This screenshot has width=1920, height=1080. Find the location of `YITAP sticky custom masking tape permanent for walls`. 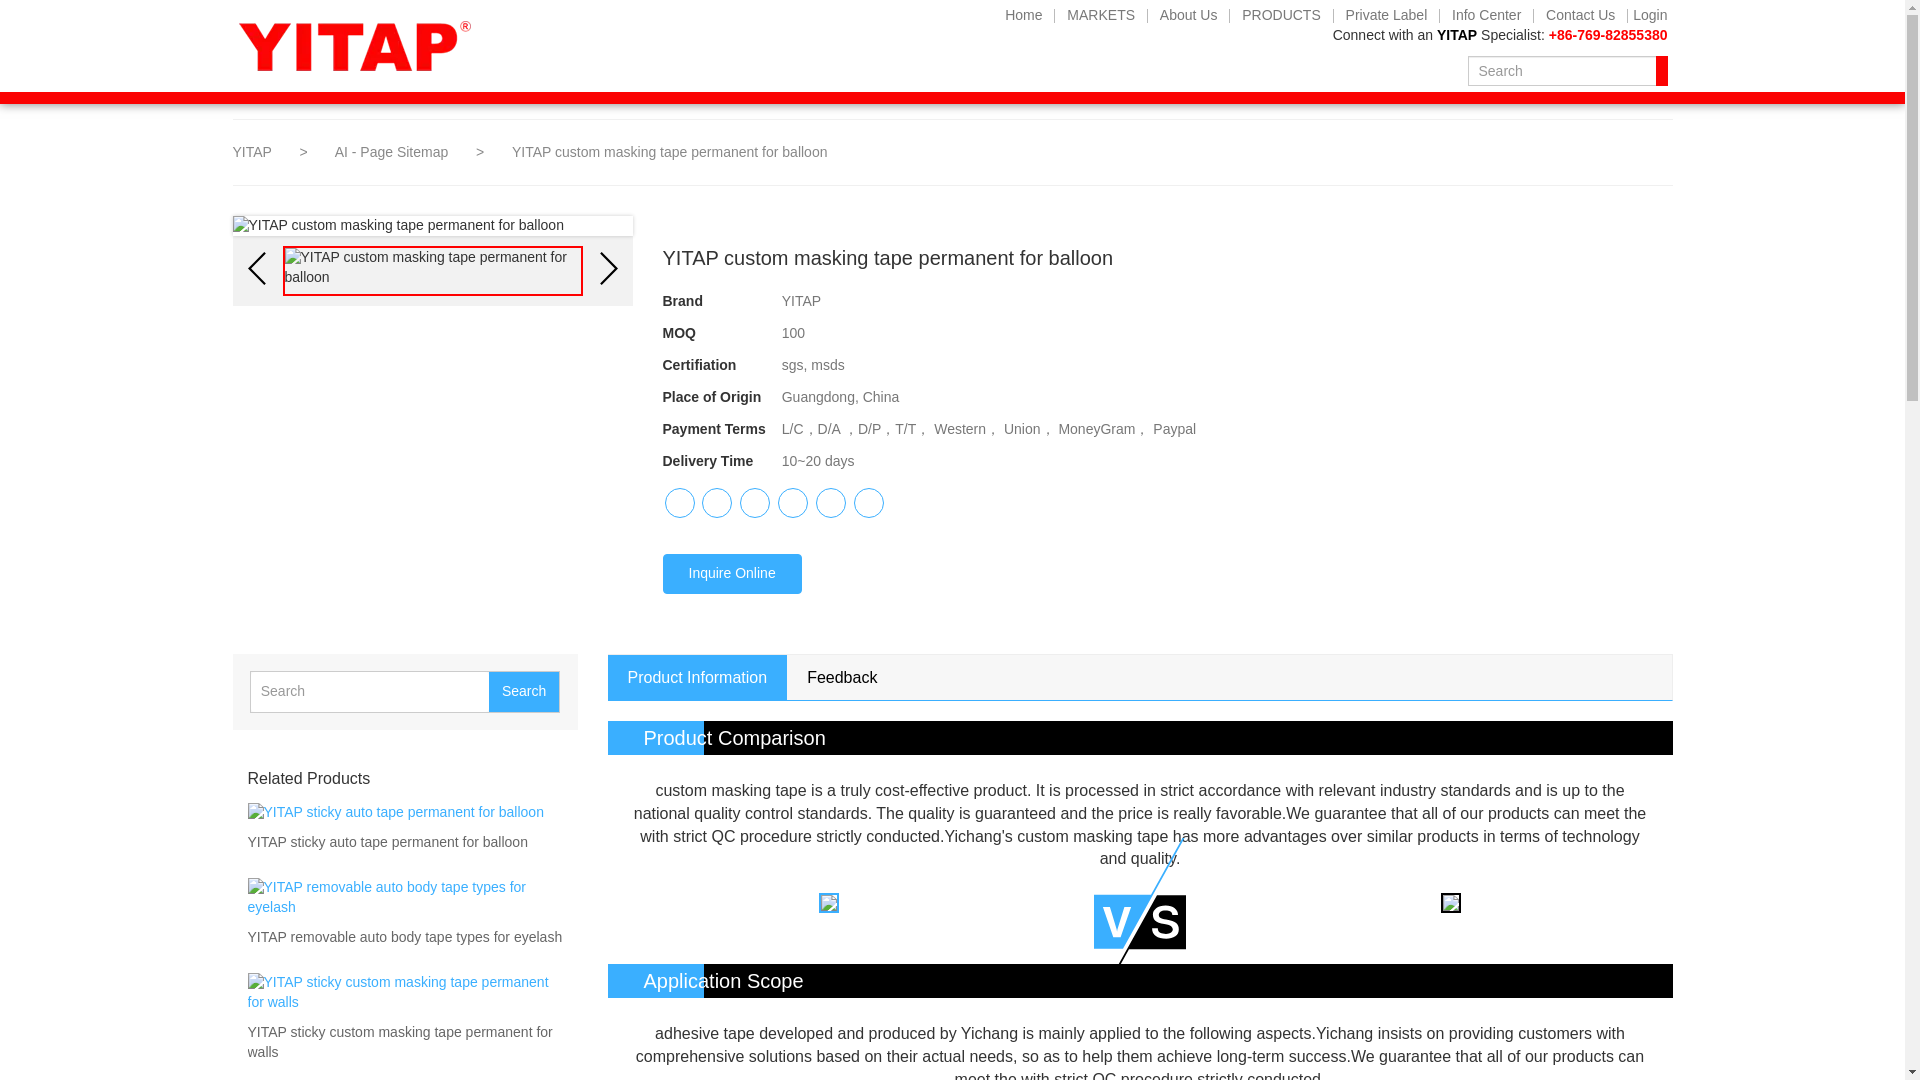

YITAP sticky custom masking tape permanent for walls is located at coordinates (404, 1042).